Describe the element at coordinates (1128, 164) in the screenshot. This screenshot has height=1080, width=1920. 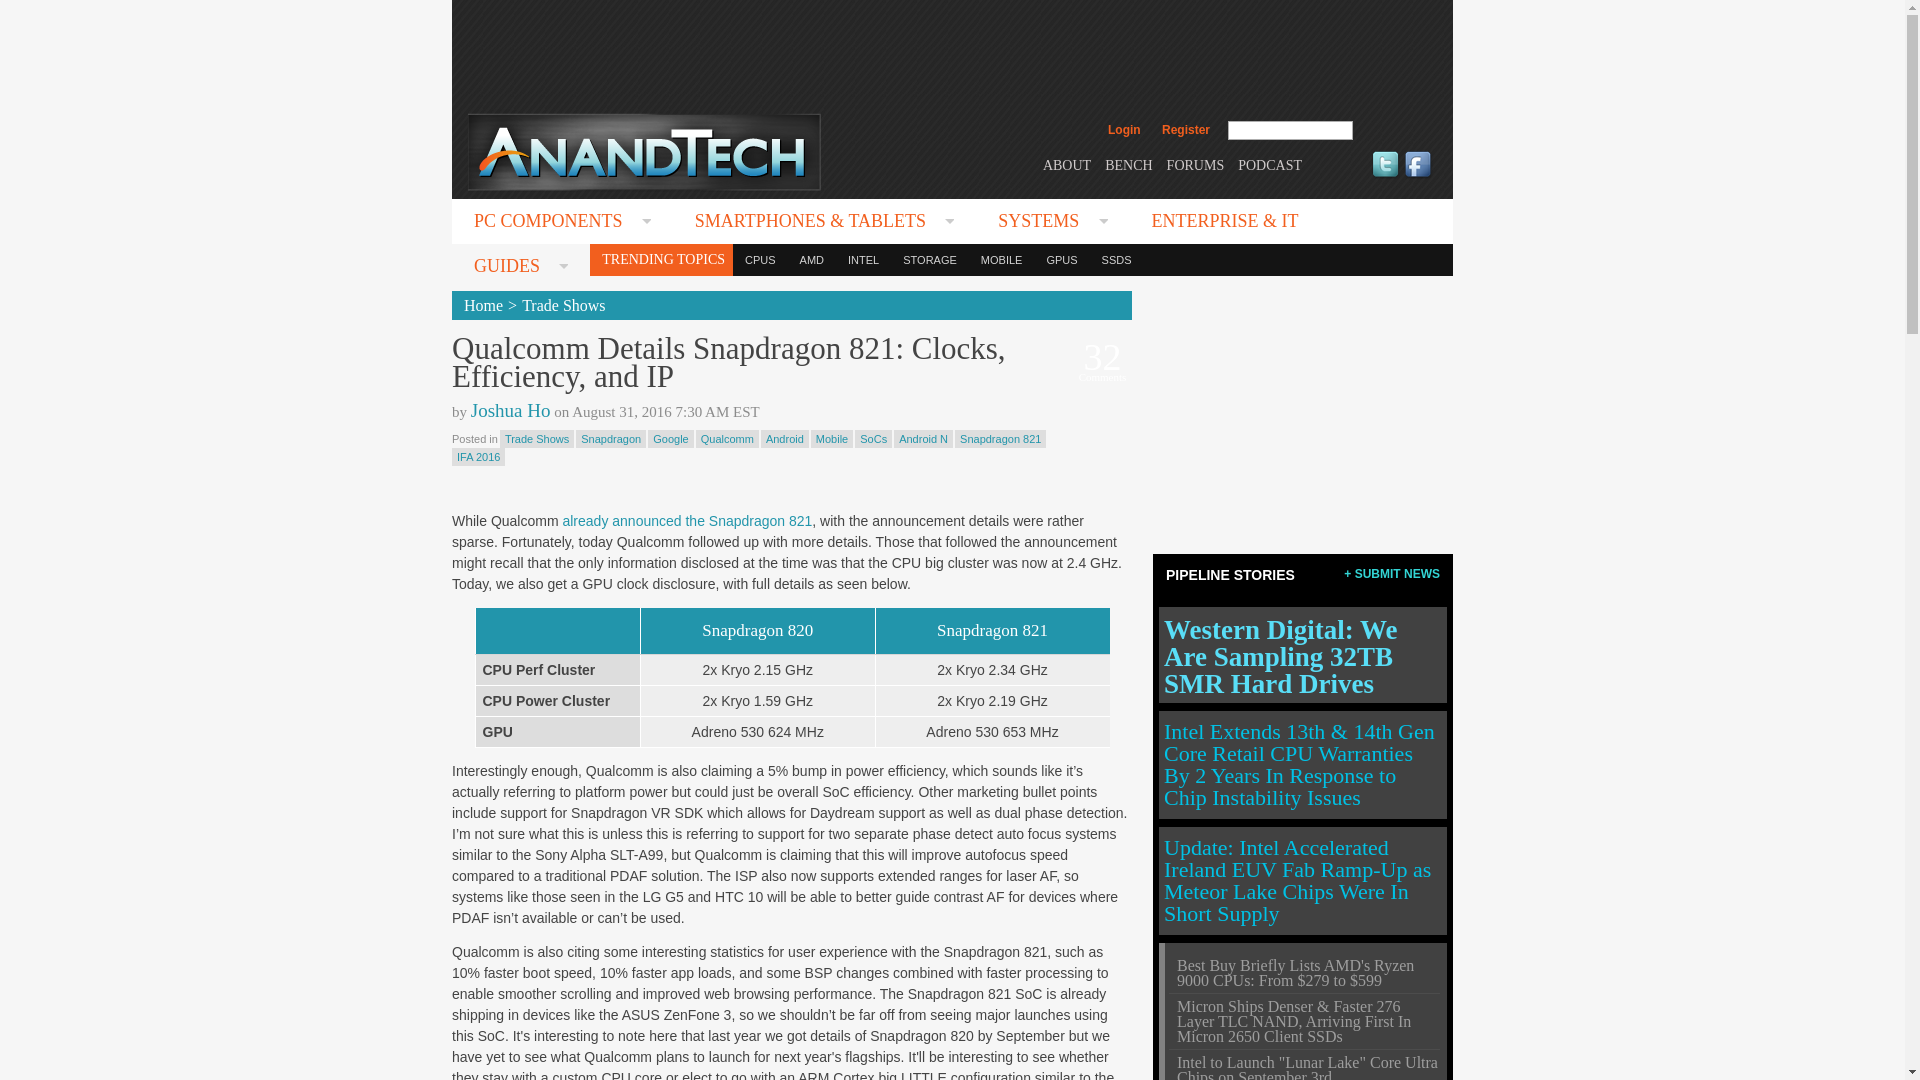
I see `BENCH` at that location.